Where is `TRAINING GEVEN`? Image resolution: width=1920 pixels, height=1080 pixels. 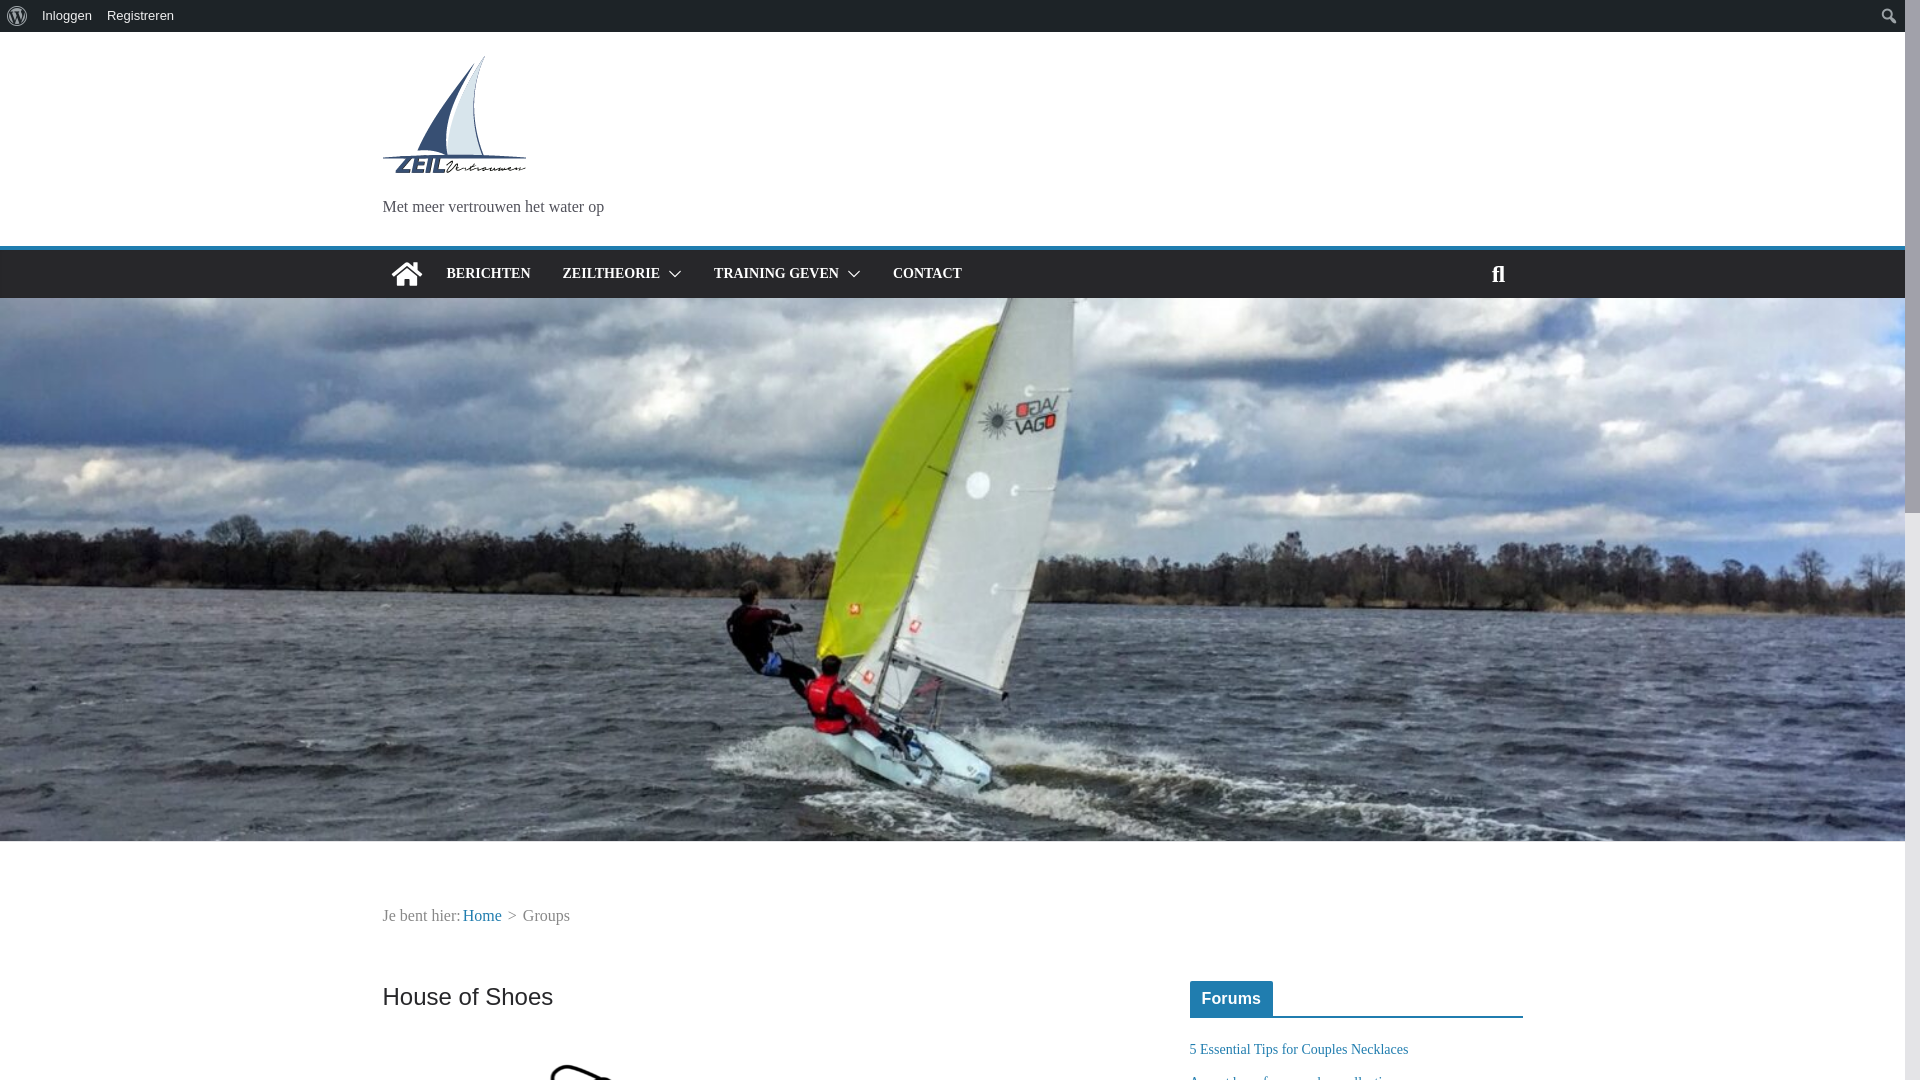
TRAINING GEVEN is located at coordinates (776, 274).